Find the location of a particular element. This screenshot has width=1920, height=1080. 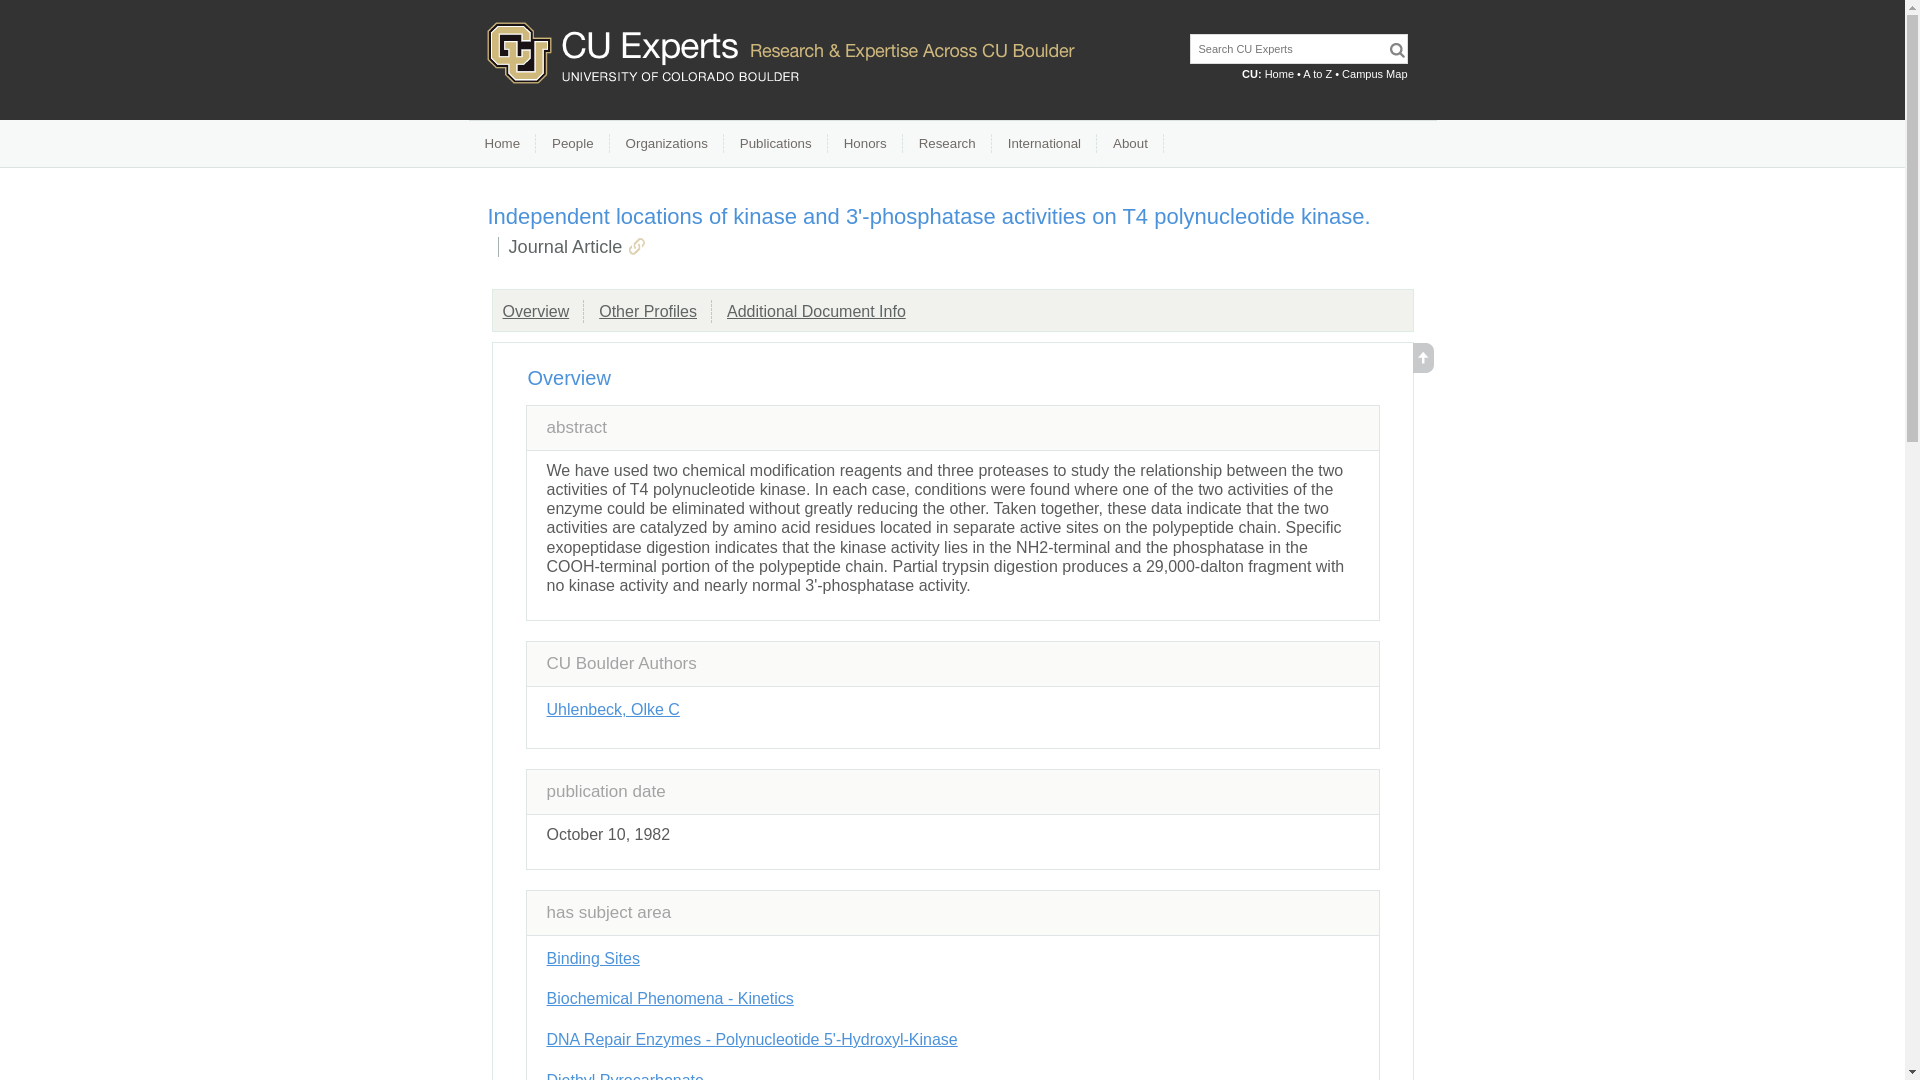

menu item is located at coordinates (864, 144).